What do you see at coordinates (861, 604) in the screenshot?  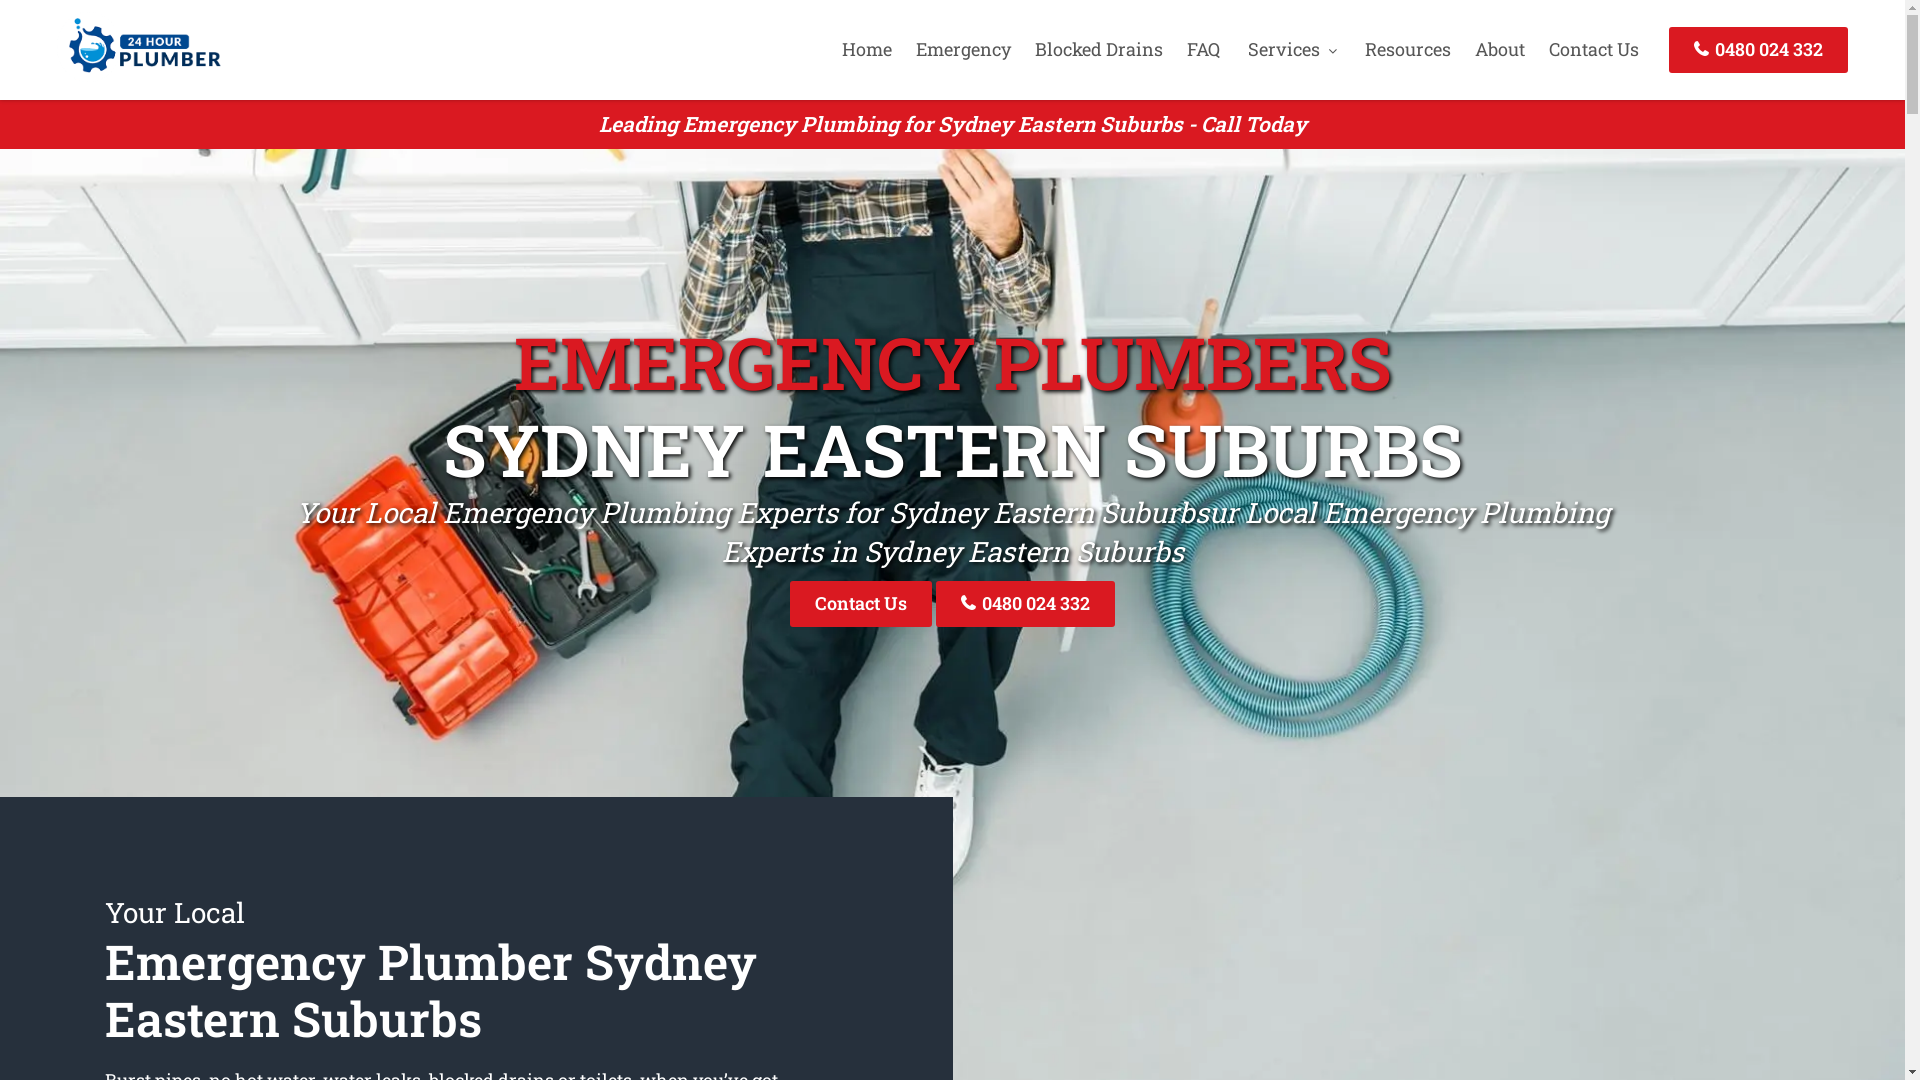 I see `Contact Us` at bounding box center [861, 604].